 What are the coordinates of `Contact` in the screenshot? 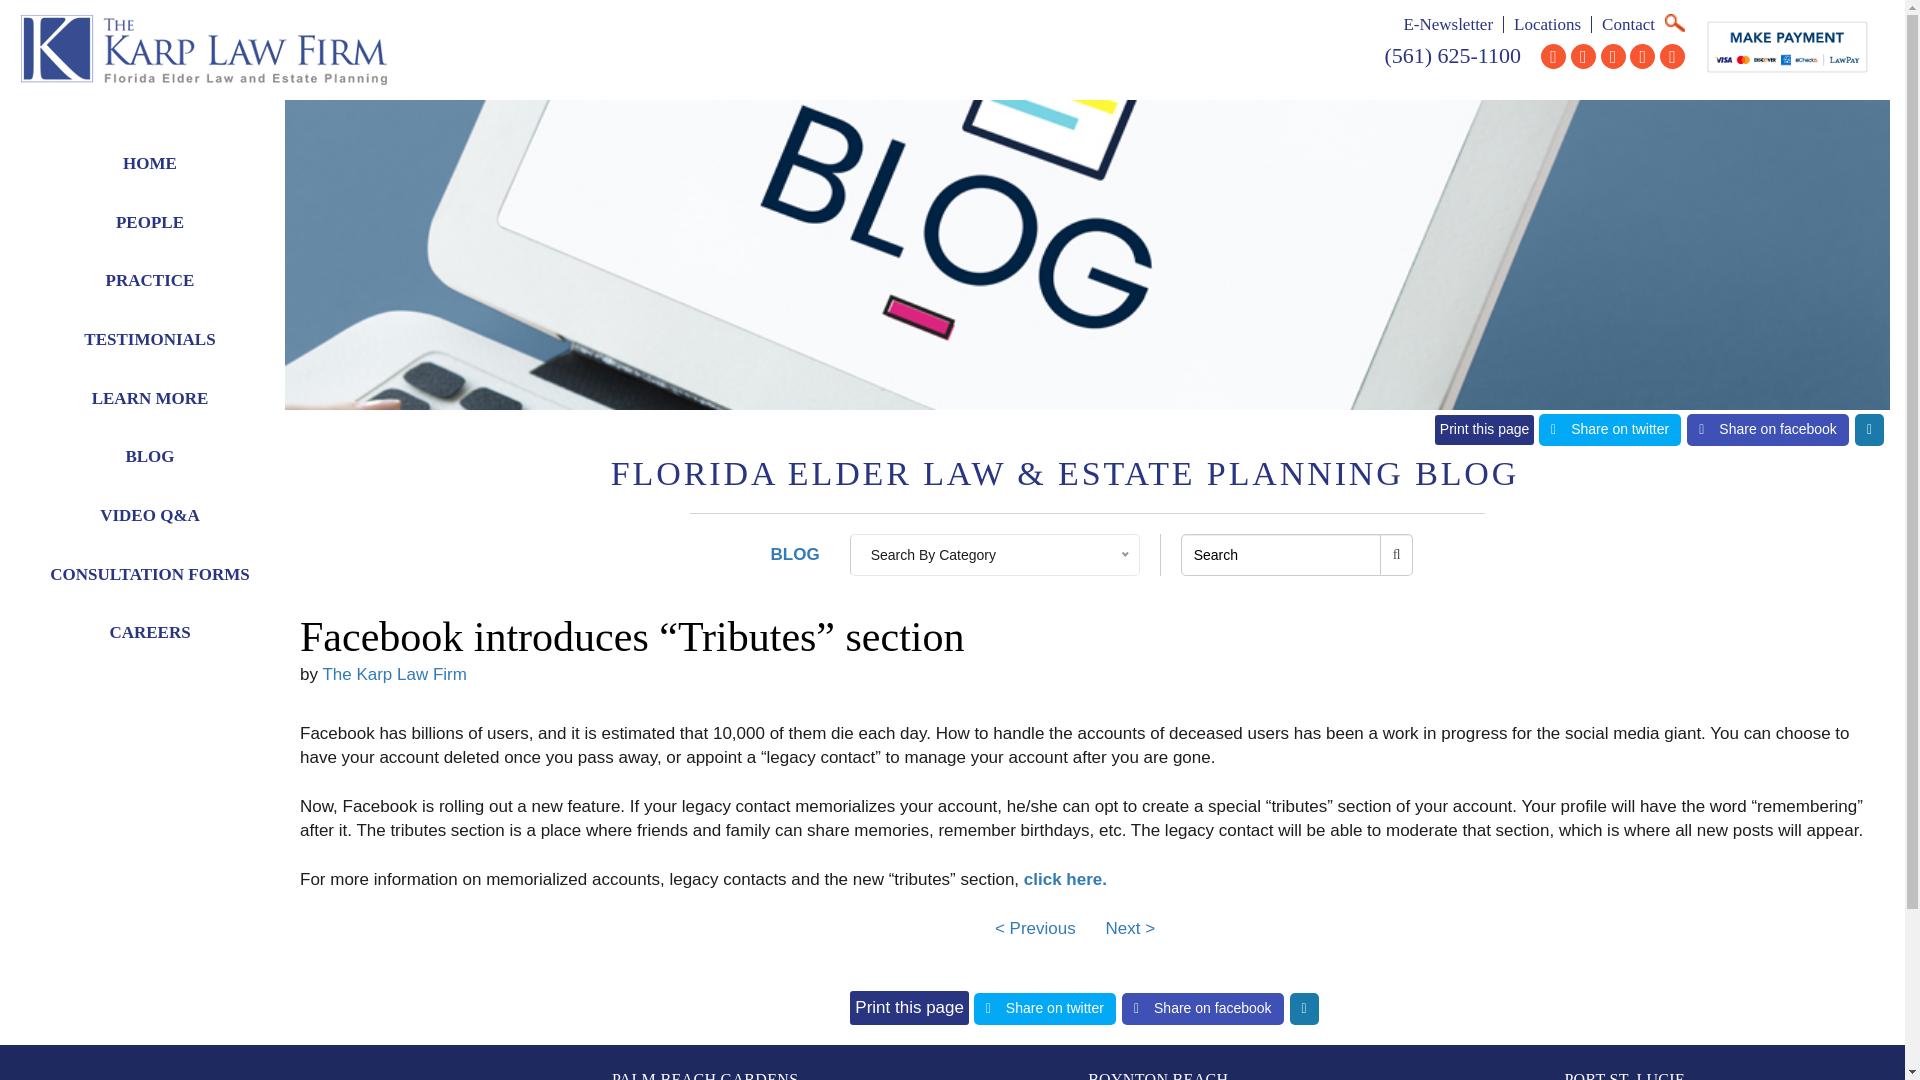 It's located at (1628, 24).